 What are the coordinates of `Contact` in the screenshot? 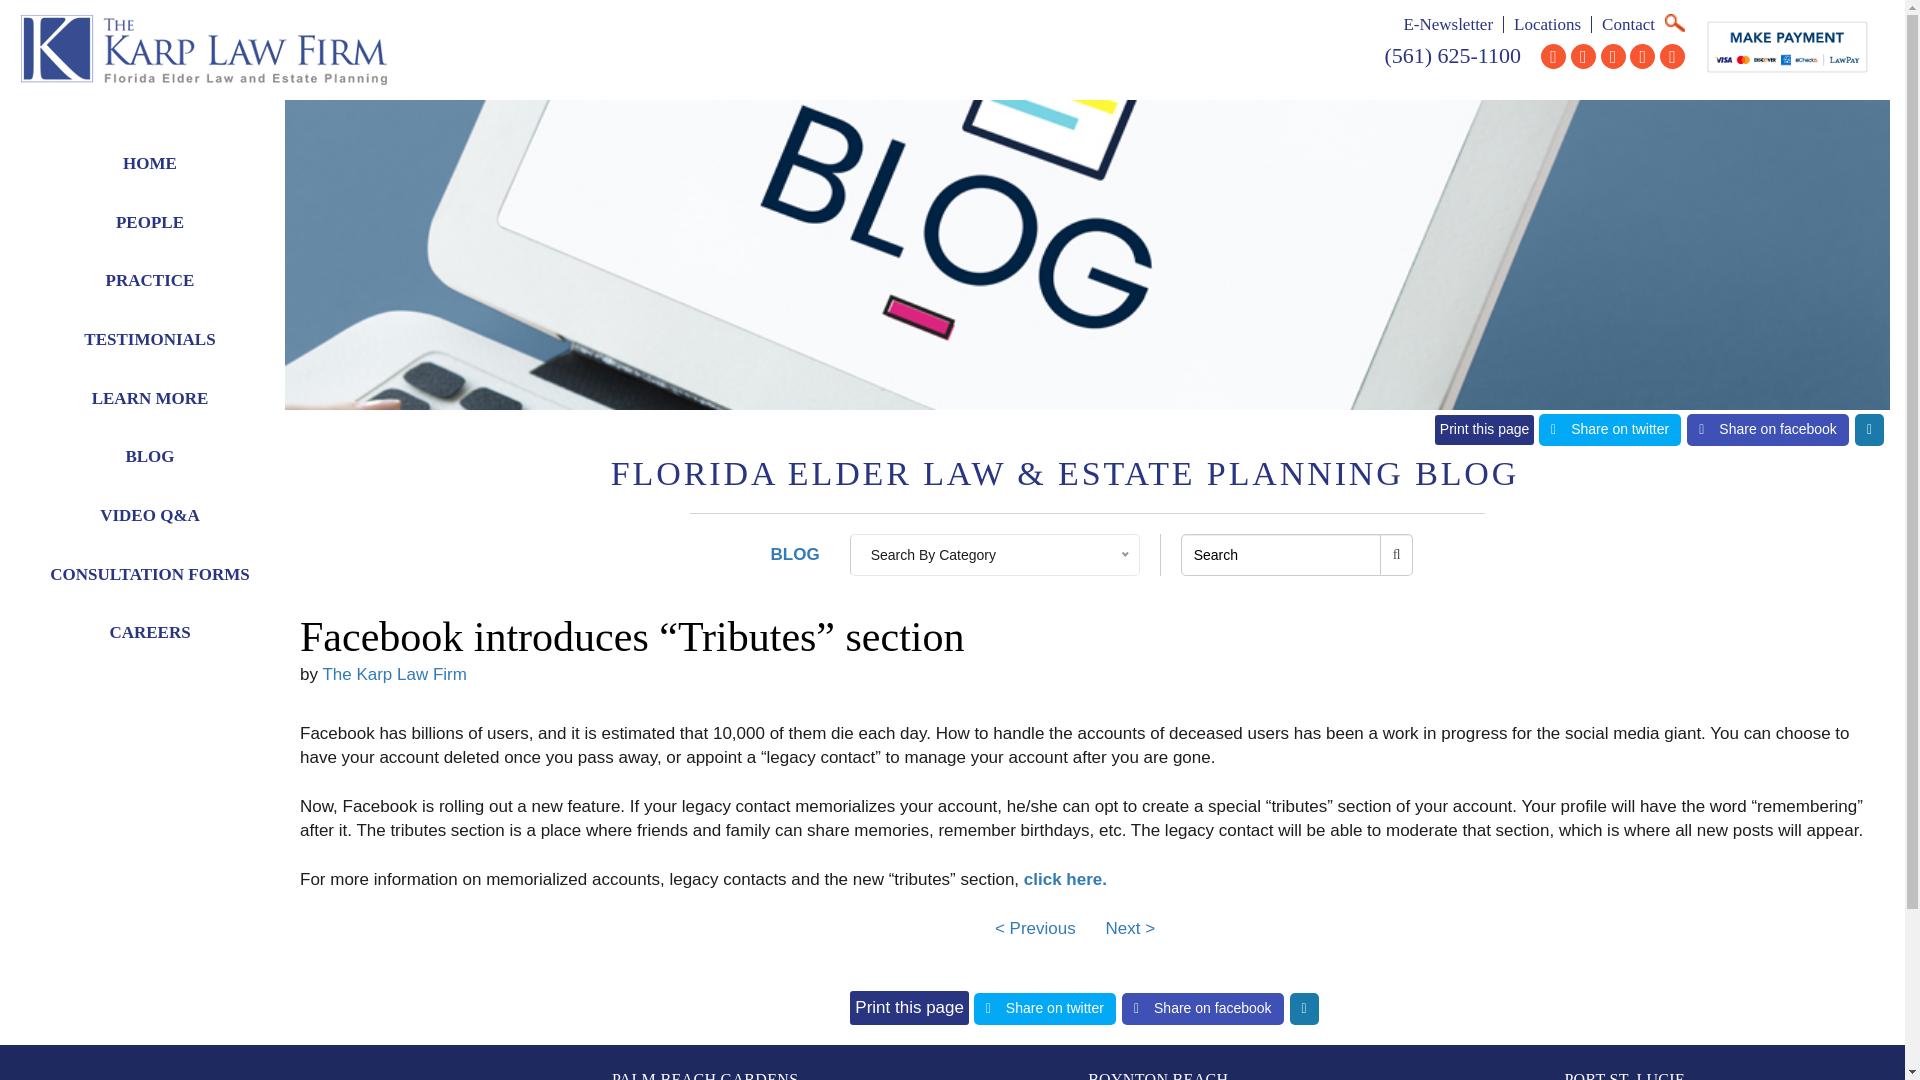 It's located at (1628, 24).